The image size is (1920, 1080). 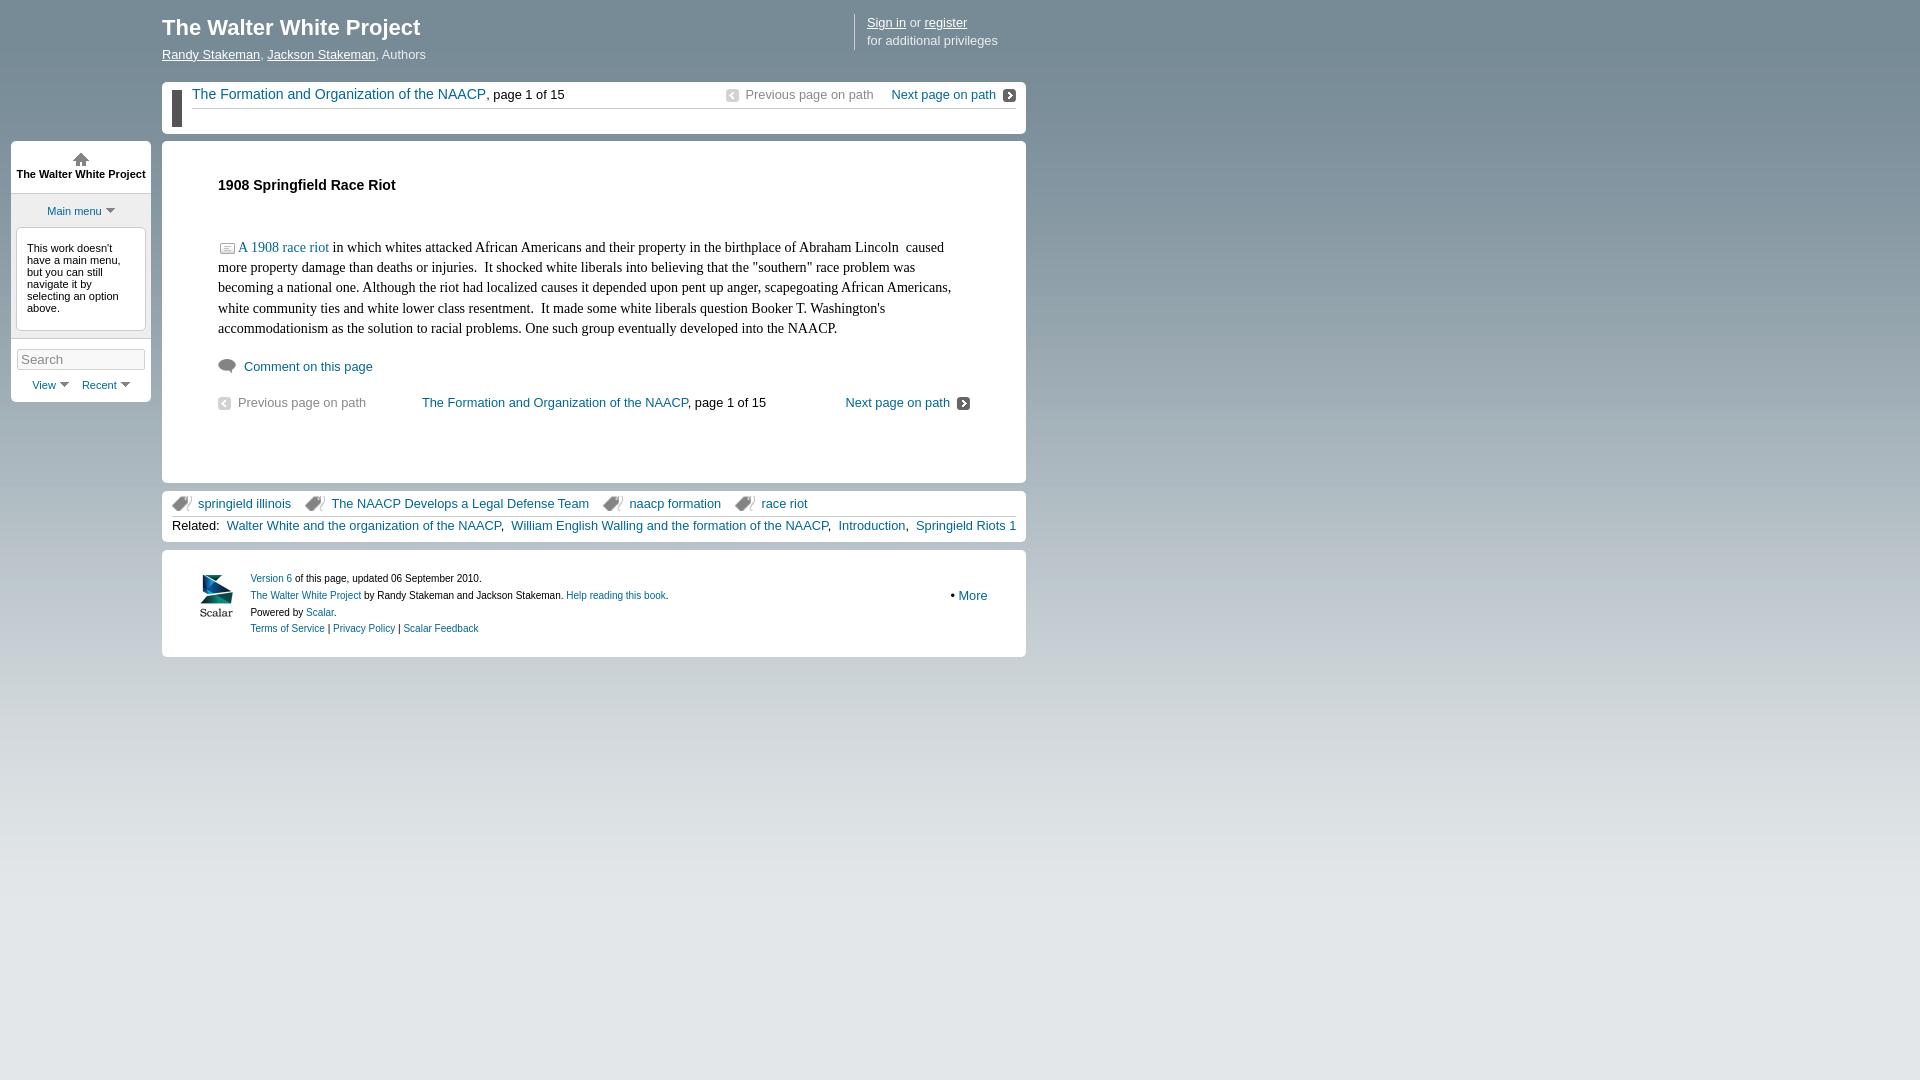 What do you see at coordinates (270, 578) in the screenshot?
I see `Go to permalink` at bounding box center [270, 578].